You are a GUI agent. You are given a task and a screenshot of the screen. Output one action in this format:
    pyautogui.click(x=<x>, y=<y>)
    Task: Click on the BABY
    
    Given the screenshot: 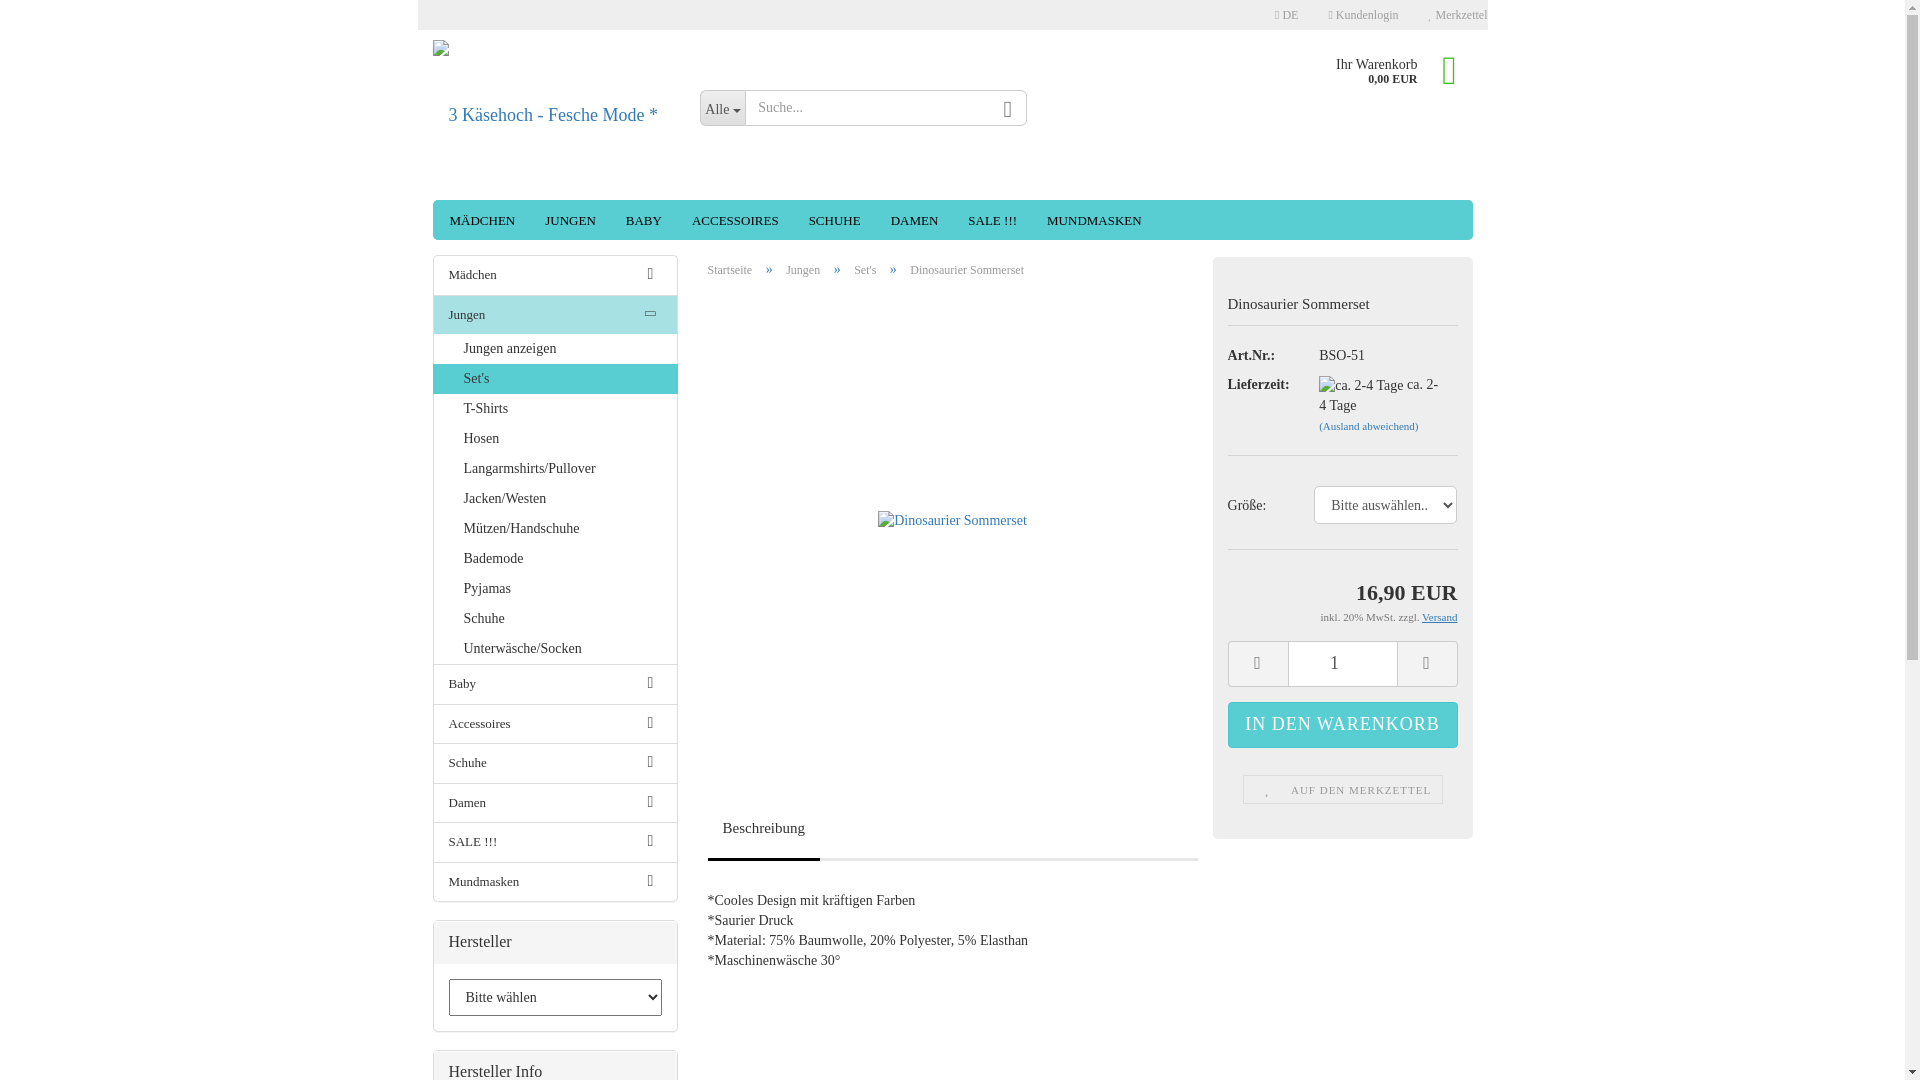 What is the action you would take?
    pyautogui.click(x=644, y=220)
    